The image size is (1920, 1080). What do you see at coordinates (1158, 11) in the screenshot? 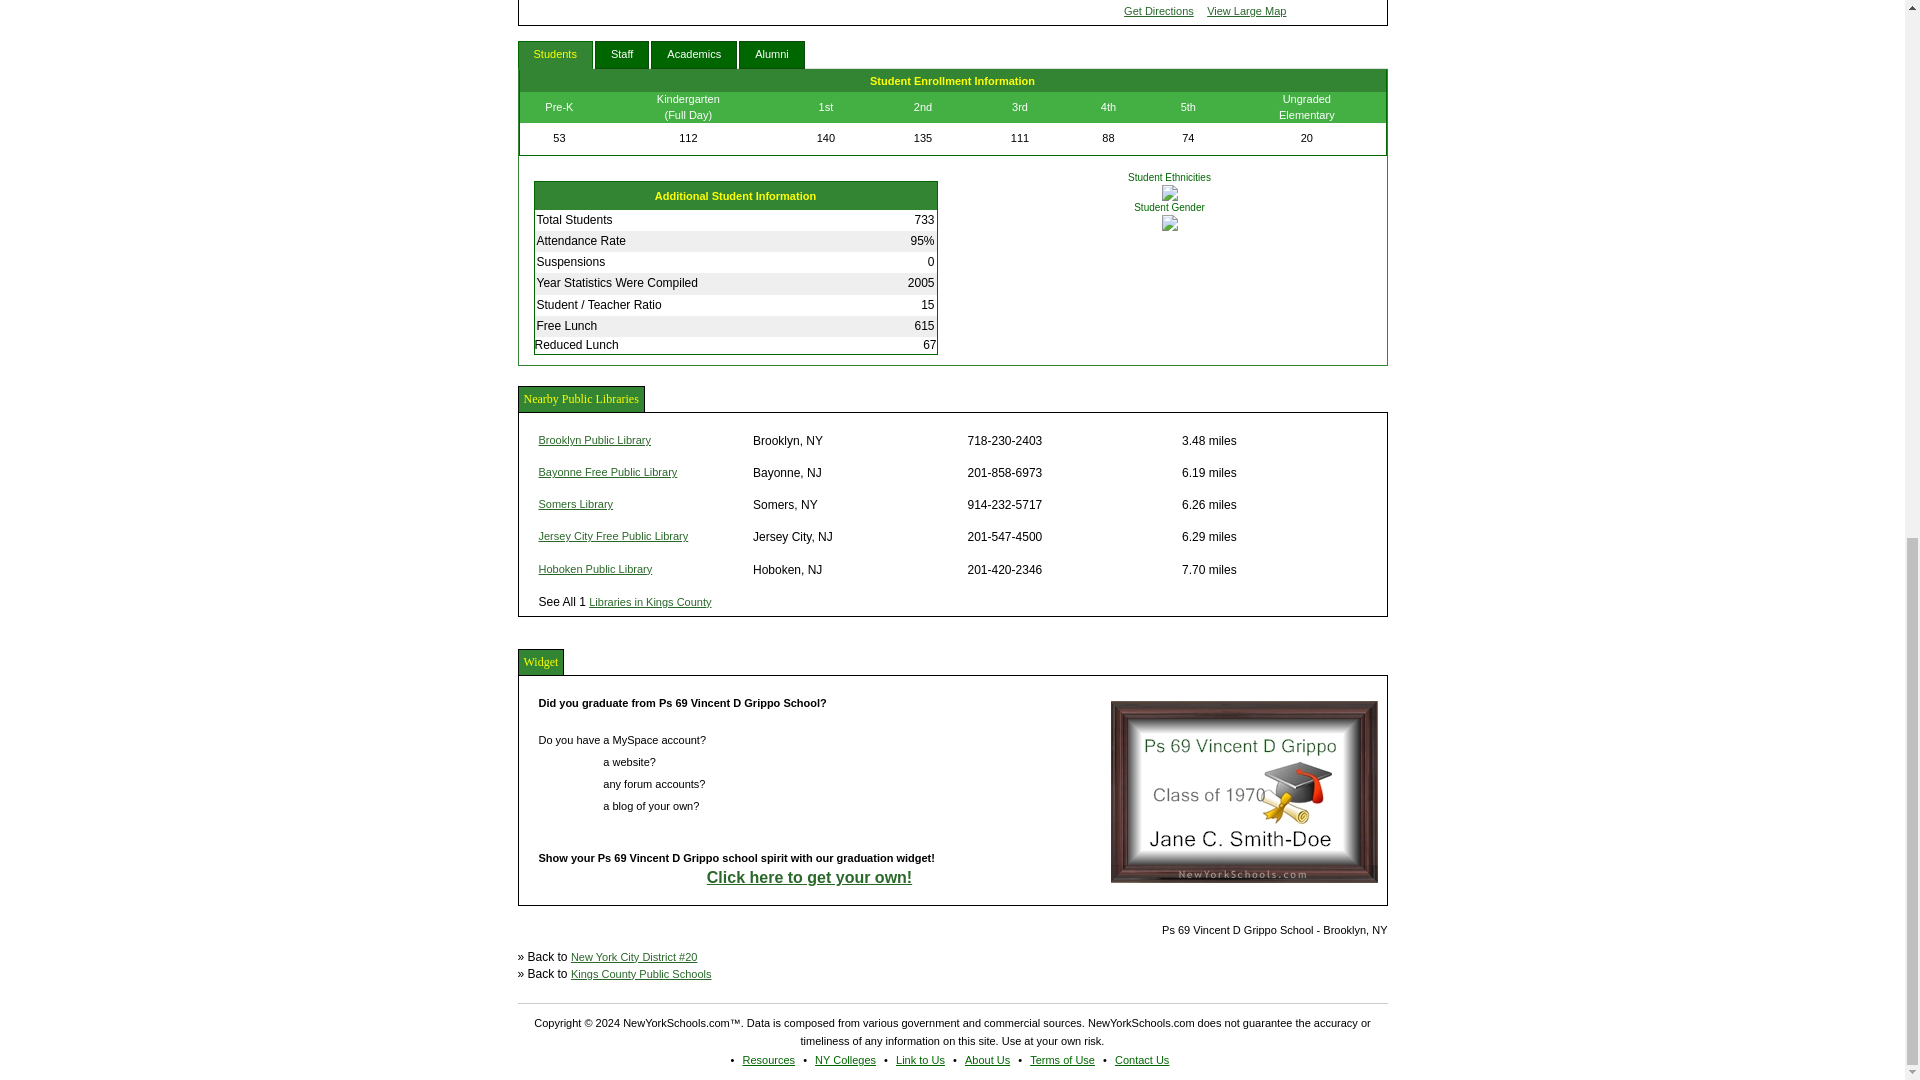
I see `Get Directions` at bounding box center [1158, 11].